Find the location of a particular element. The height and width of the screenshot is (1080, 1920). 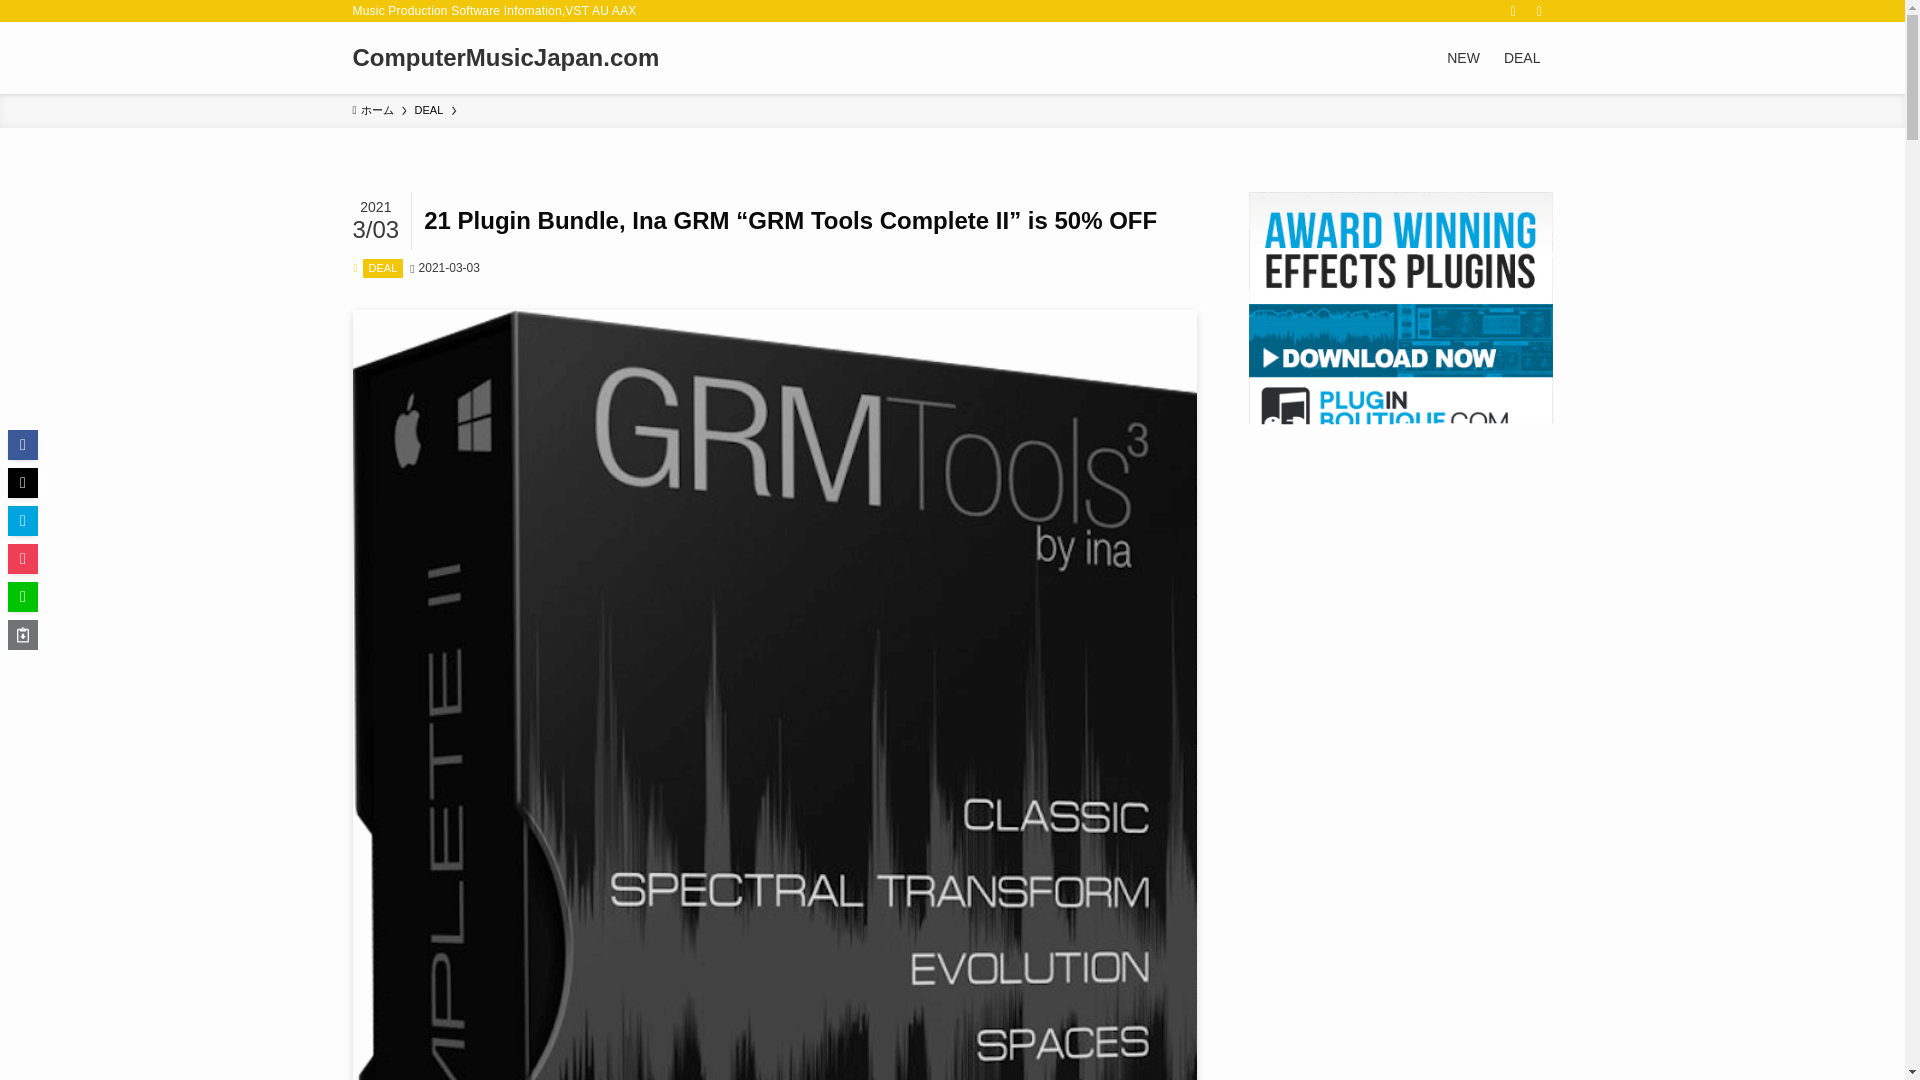

DEAL is located at coordinates (382, 268).